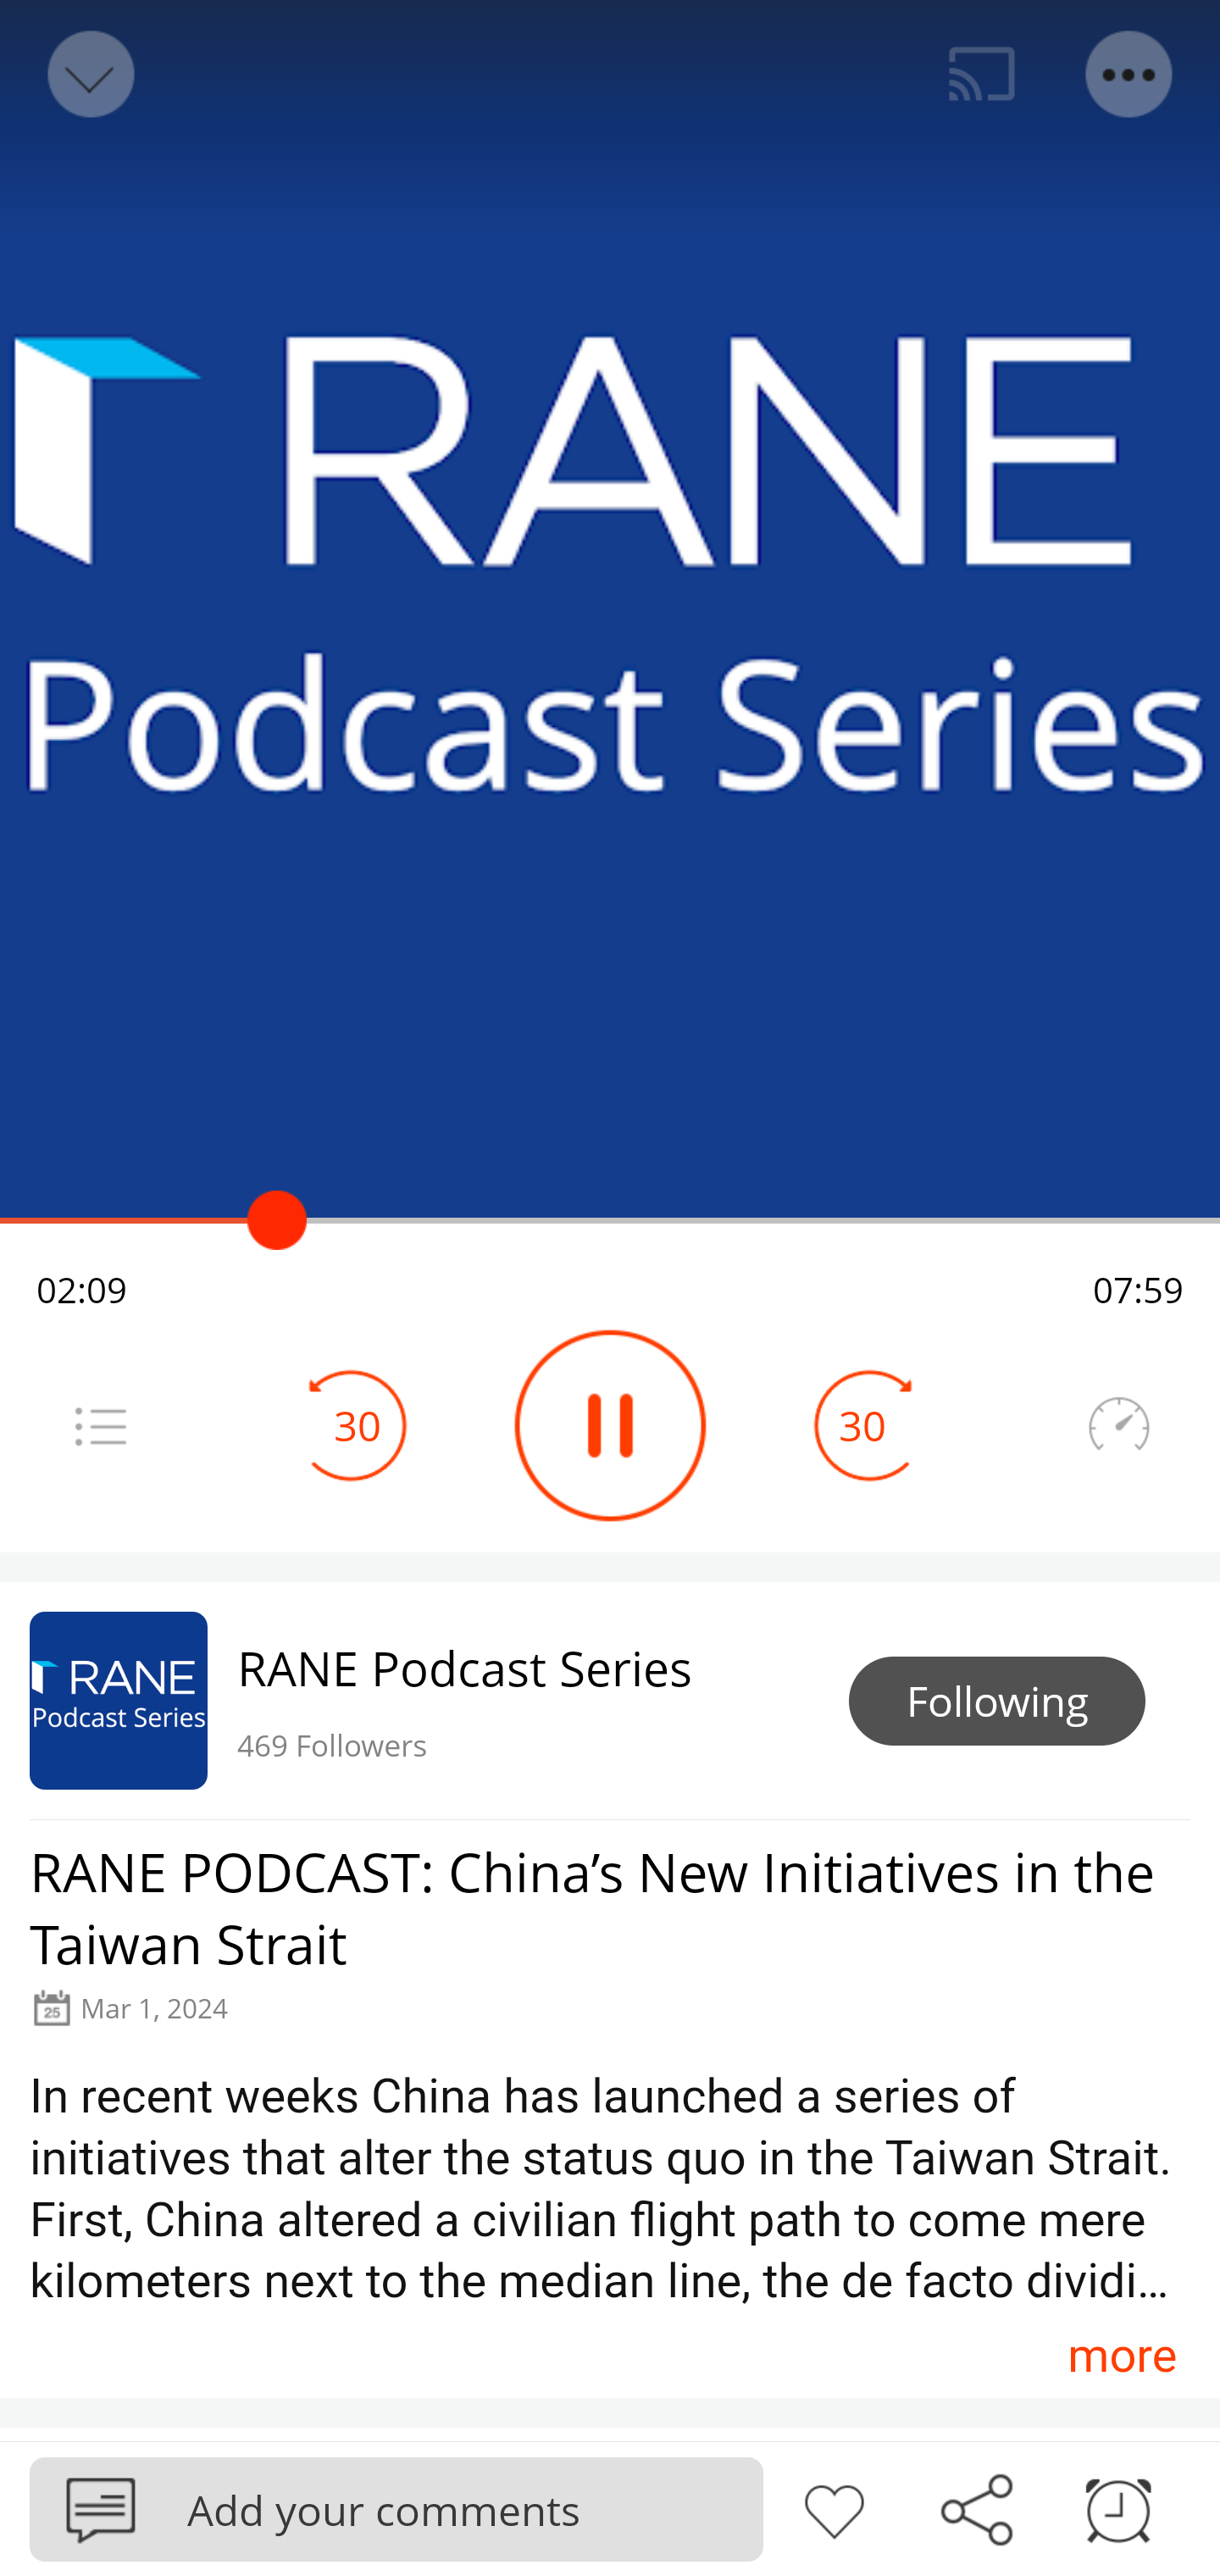 The height and width of the screenshot is (2576, 1220). Describe the element at coordinates (88, 75) in the screenshot. I see `Back` at that location.